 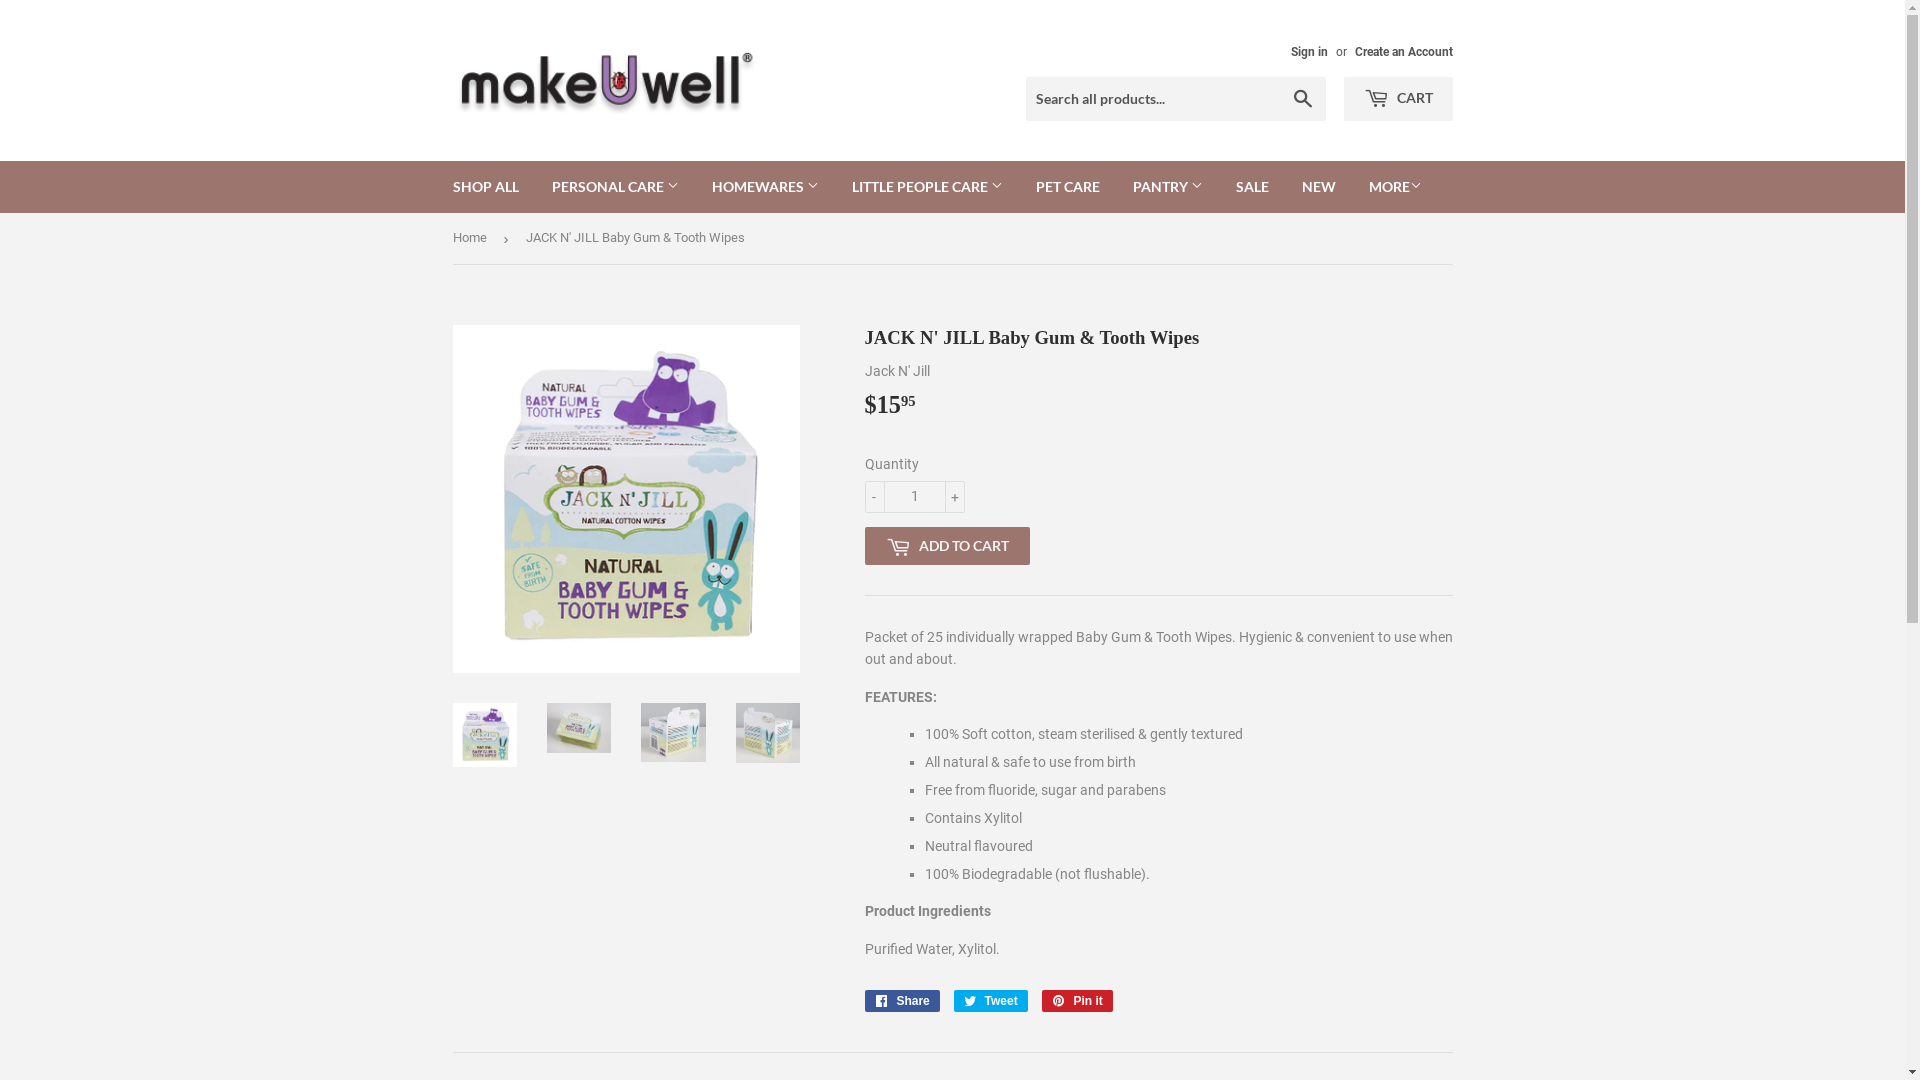 What do you see at coordinates (1398, 99) in the screenshot?
I see `CART` at bounding box center [1398, 99].